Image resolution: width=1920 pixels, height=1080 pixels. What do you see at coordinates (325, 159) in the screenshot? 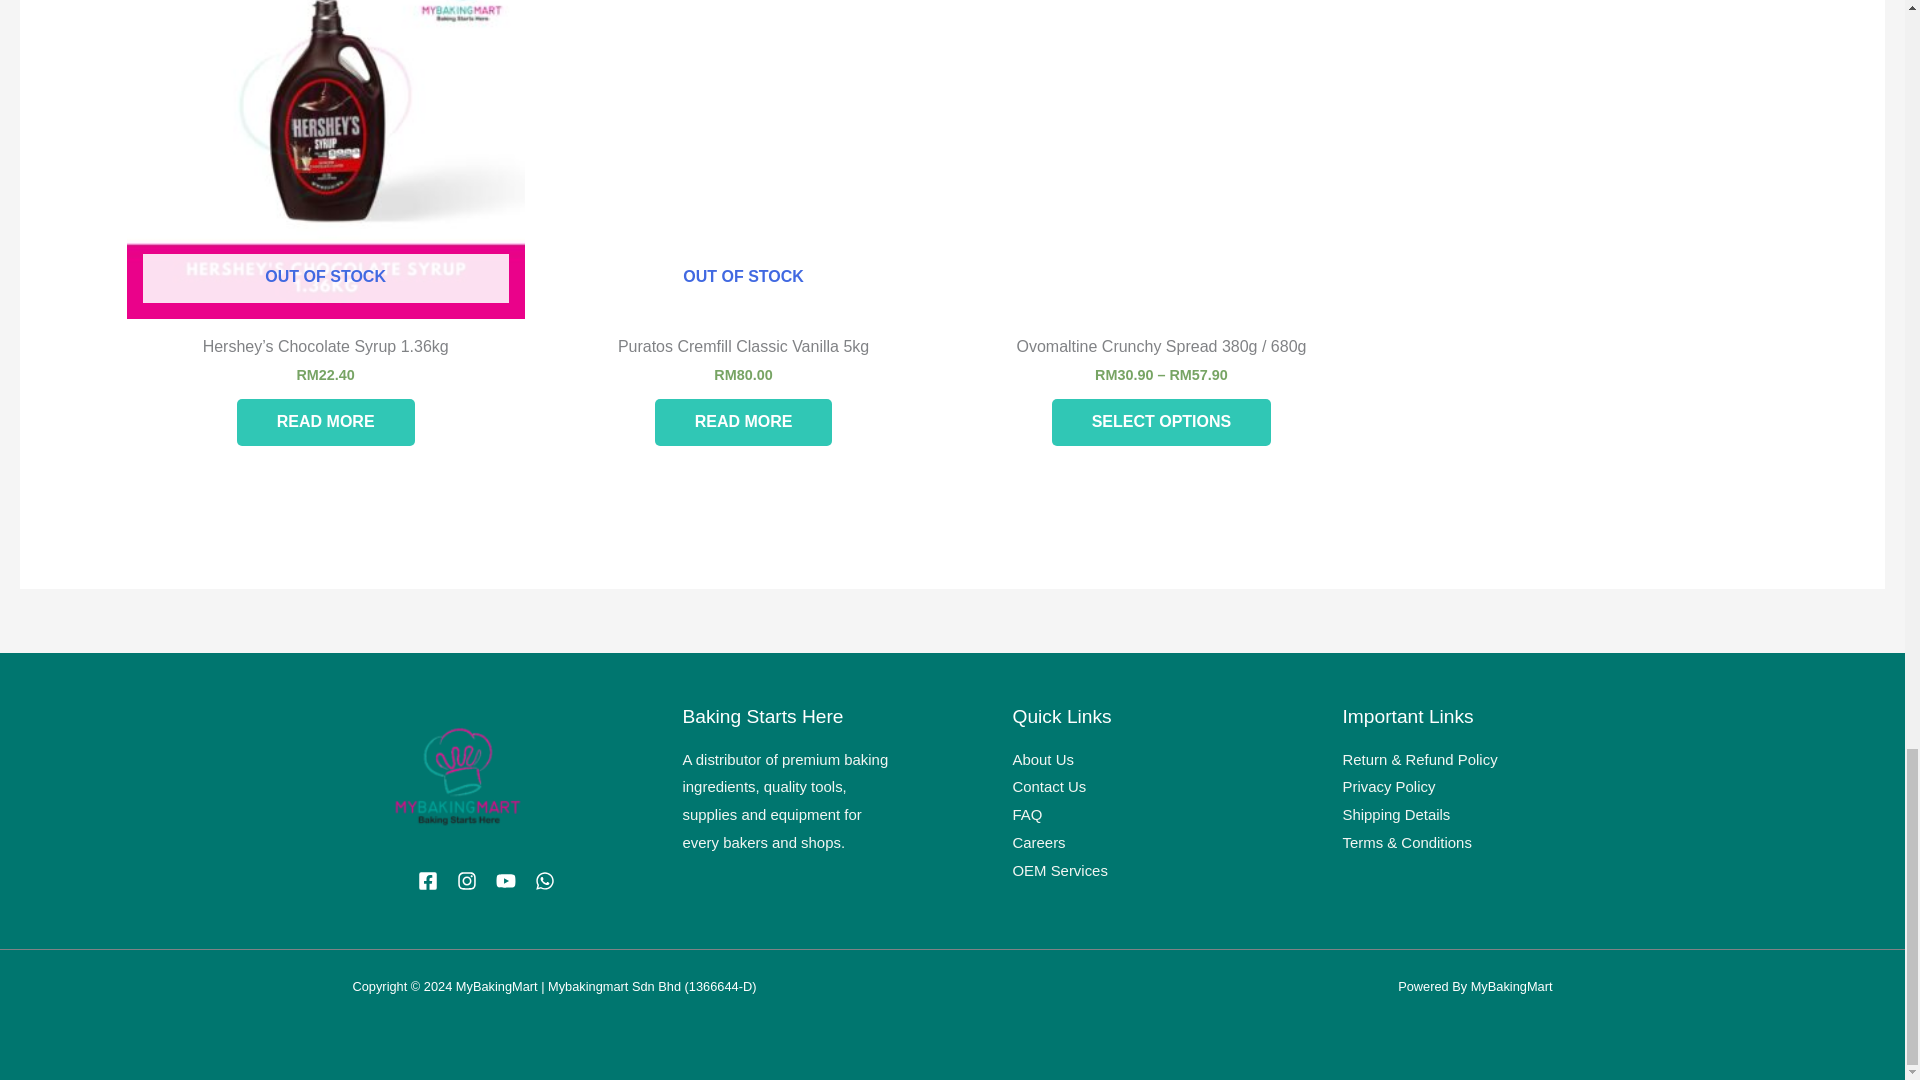
I see `OUT OF STOCK` at bounding box center [325, 159].